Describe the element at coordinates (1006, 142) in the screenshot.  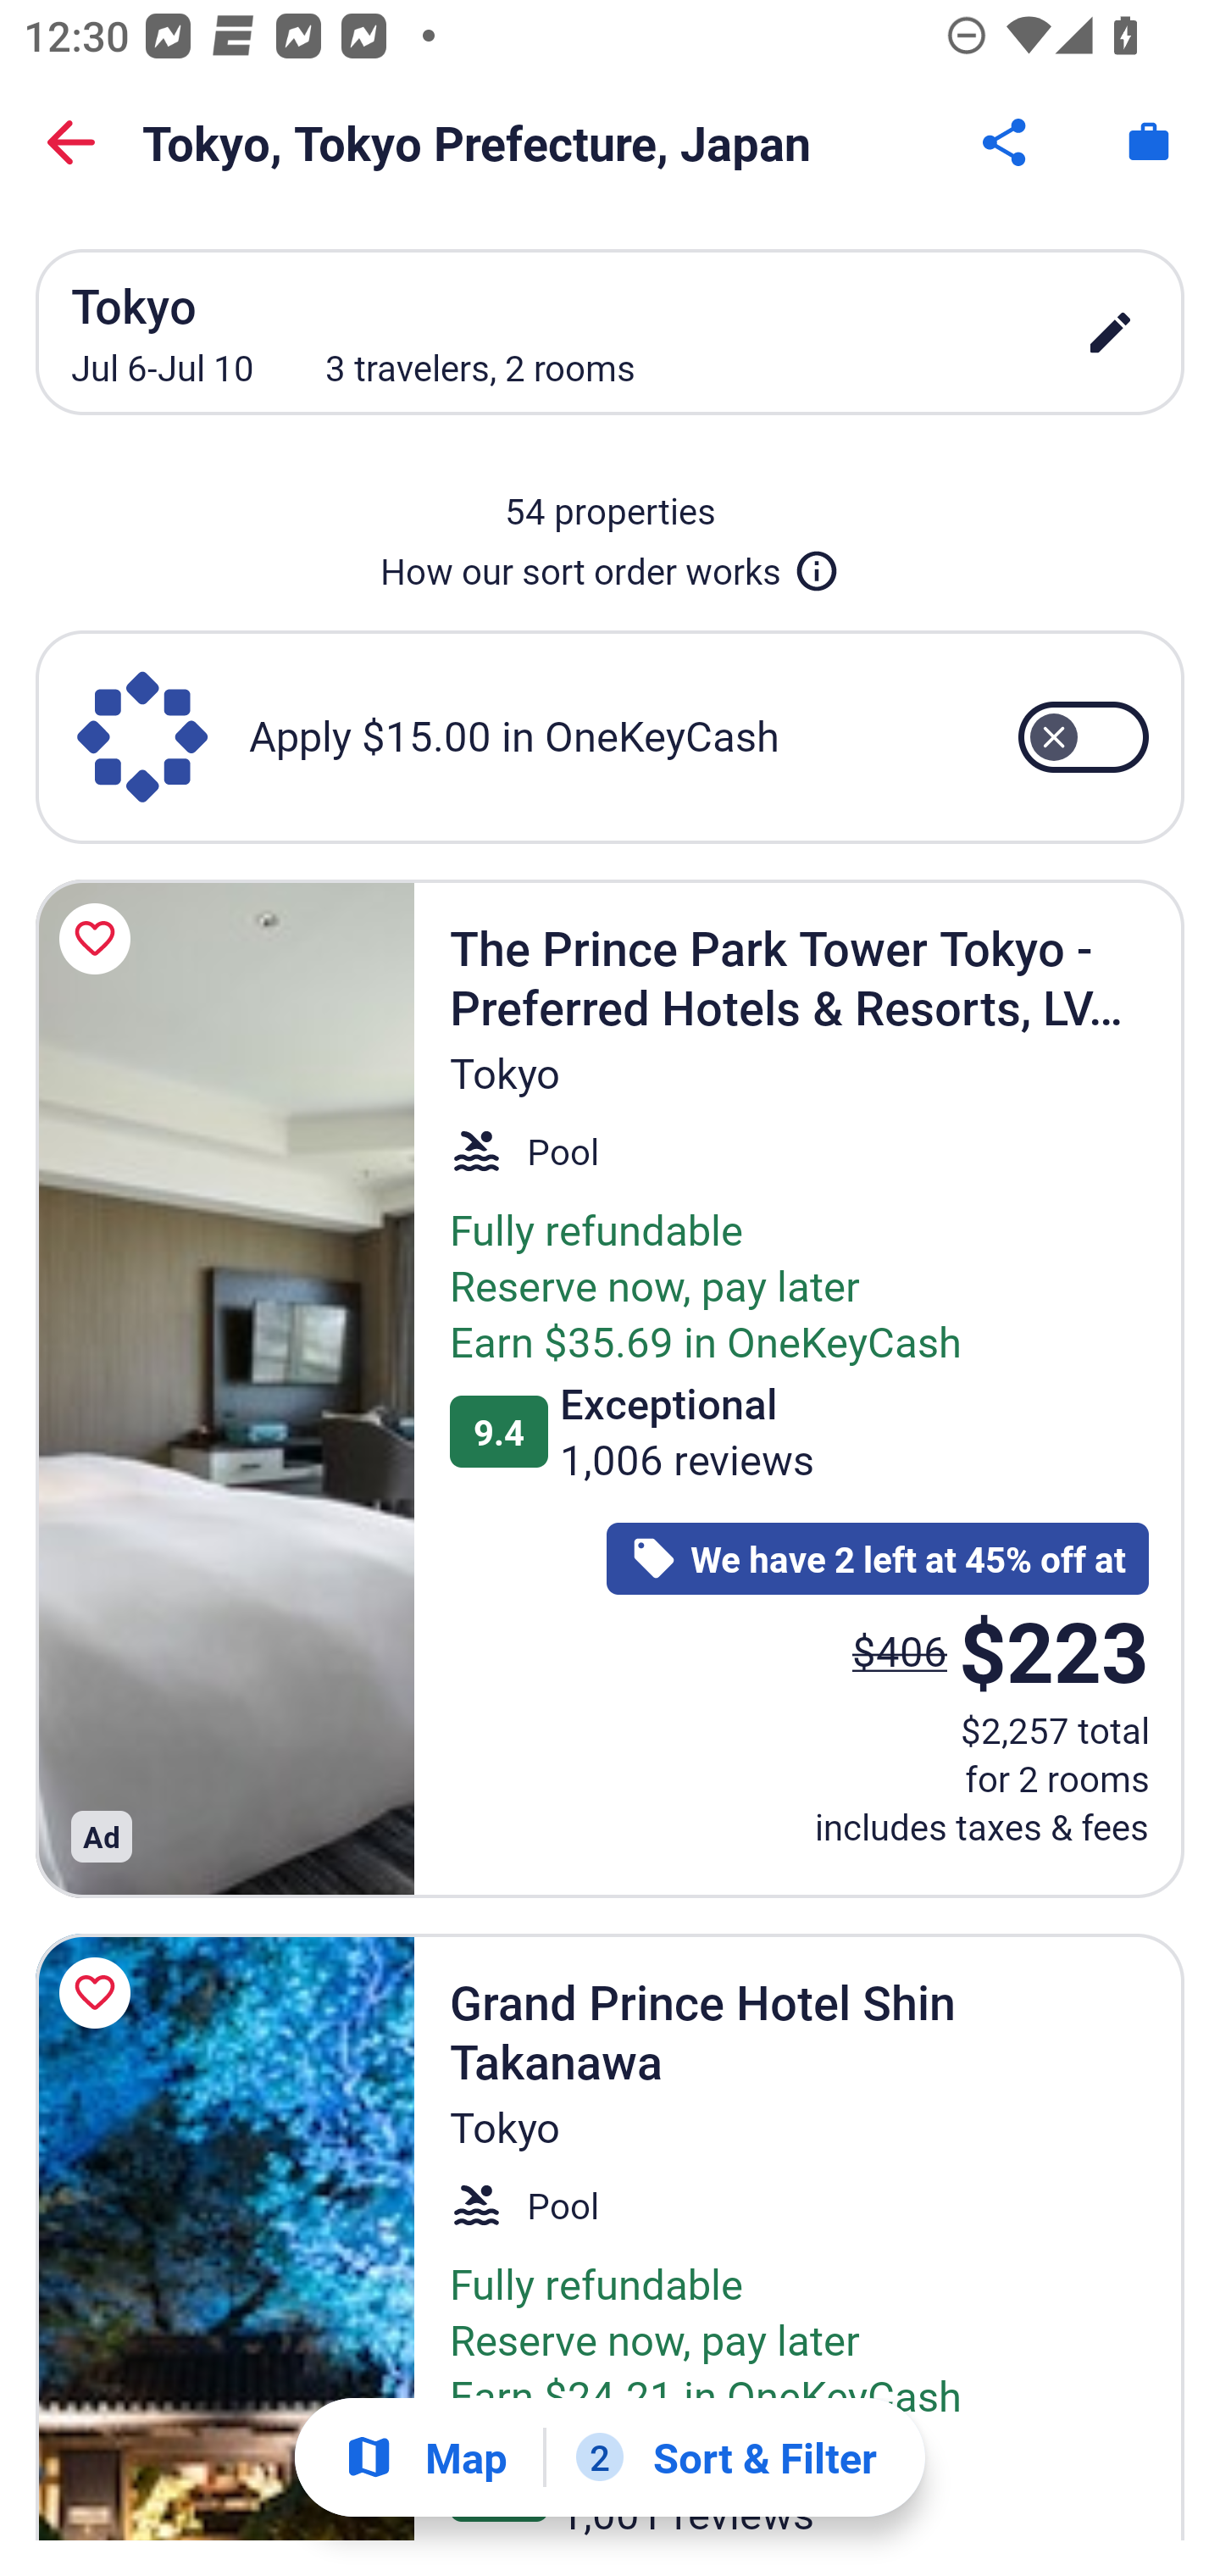
I see `Share Button` at that location.